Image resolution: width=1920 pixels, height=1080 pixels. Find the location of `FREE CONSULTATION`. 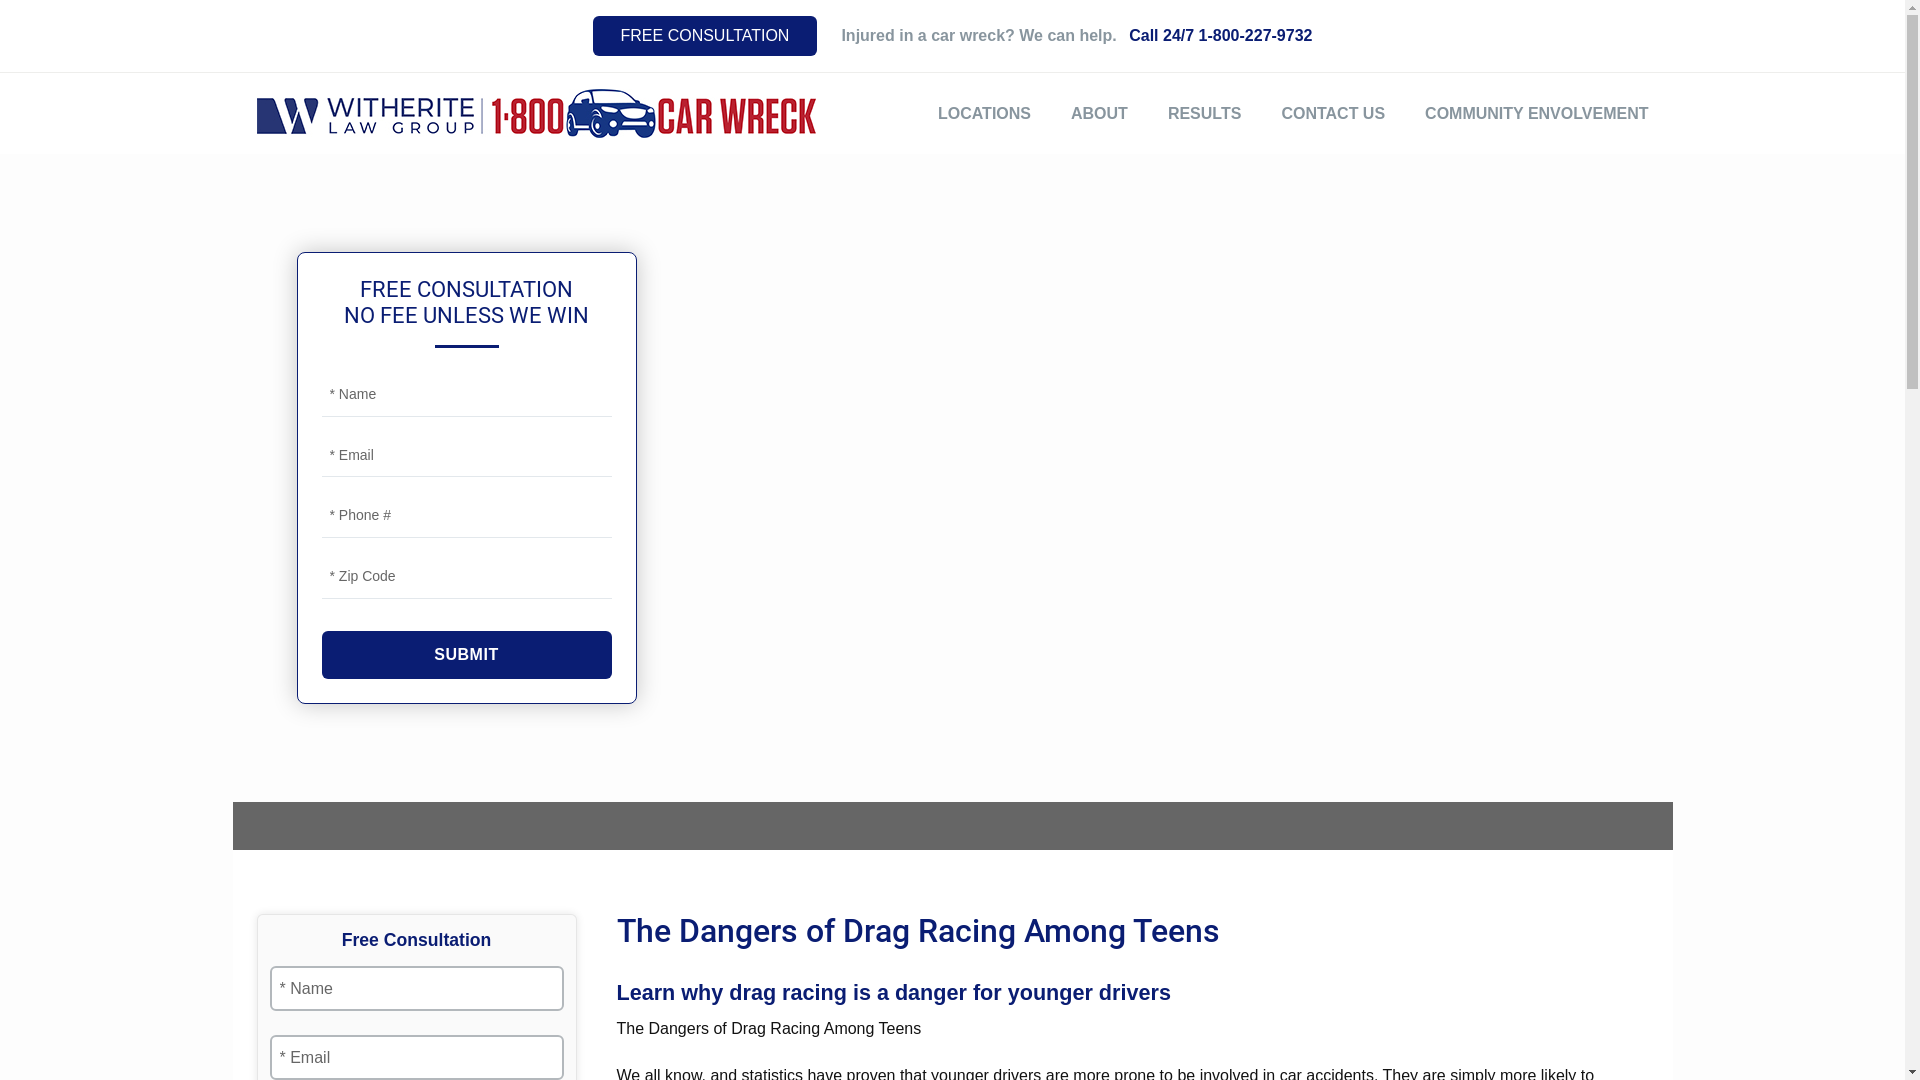

FREE CONSULTATION is located at coordinates (706, 36).